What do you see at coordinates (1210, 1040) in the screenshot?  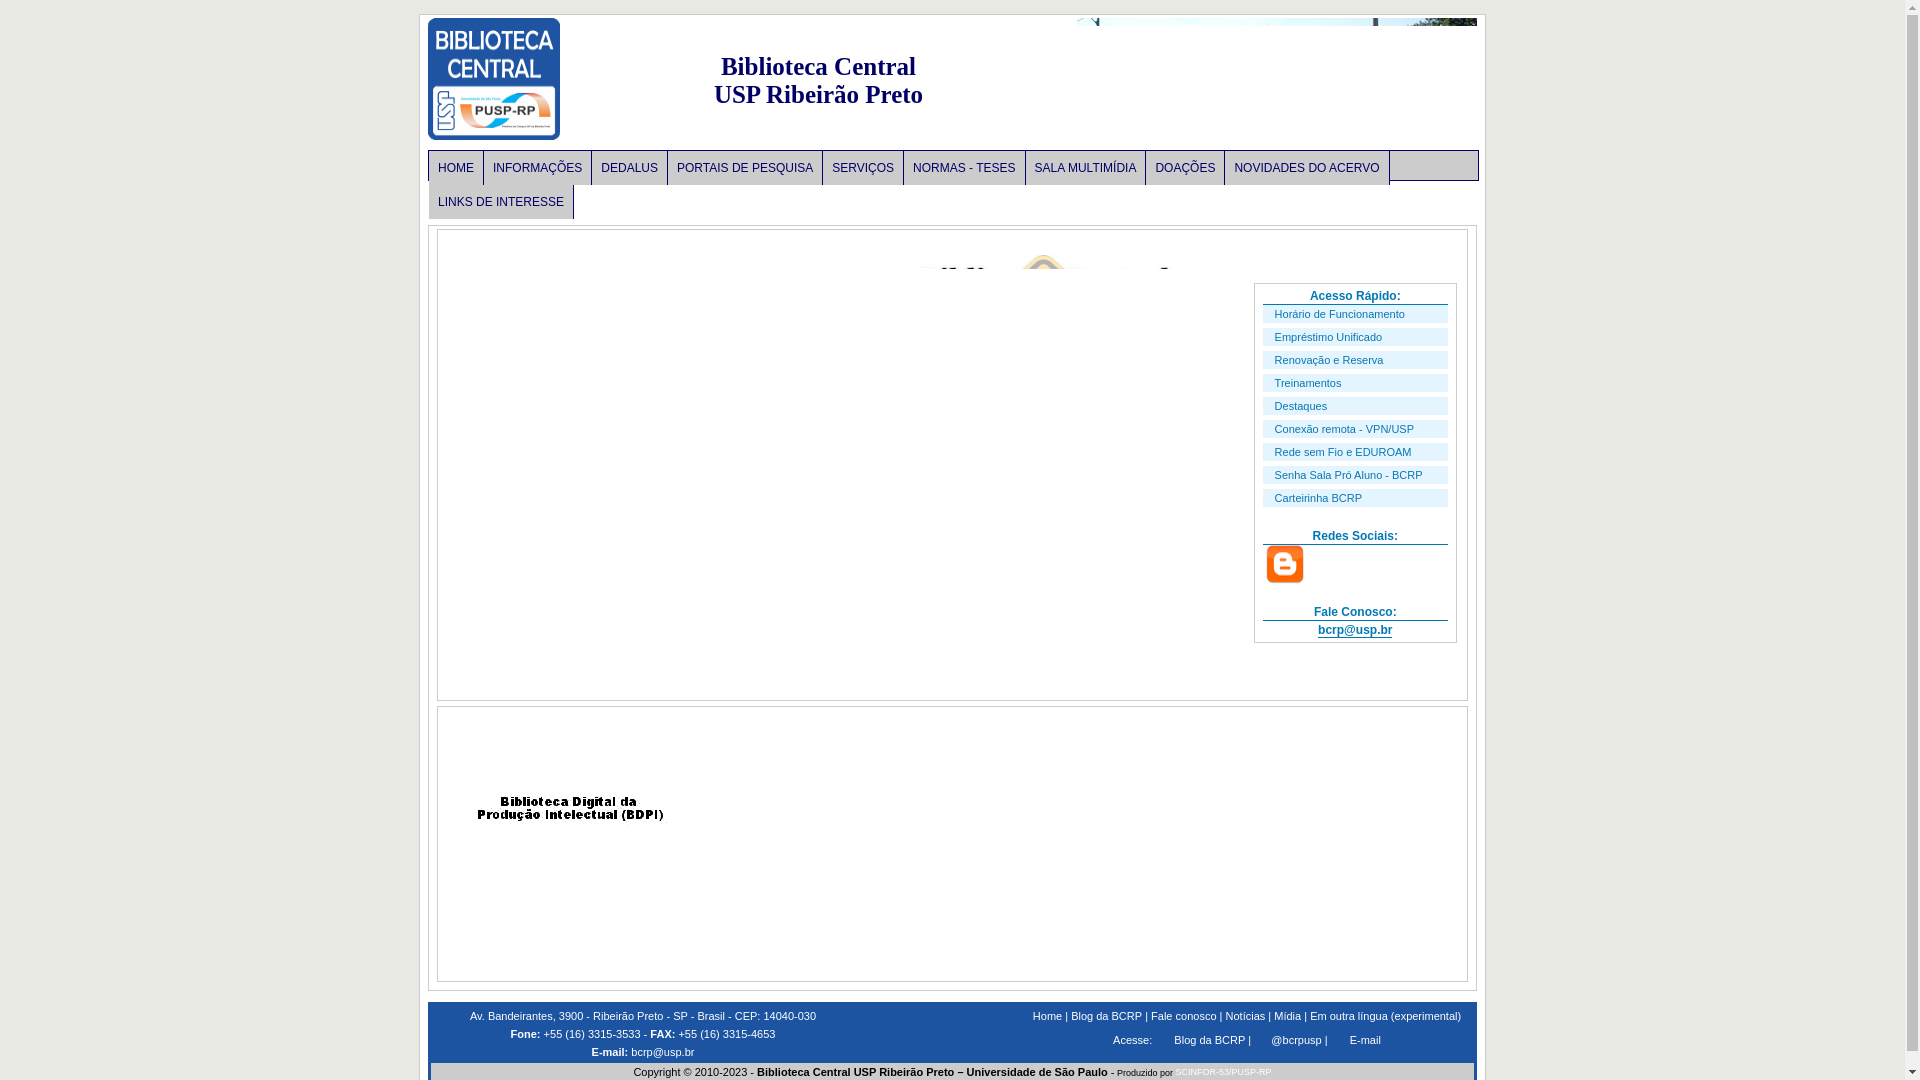 I see `Blog da BCRP` at bounding box center [1210, 1040].